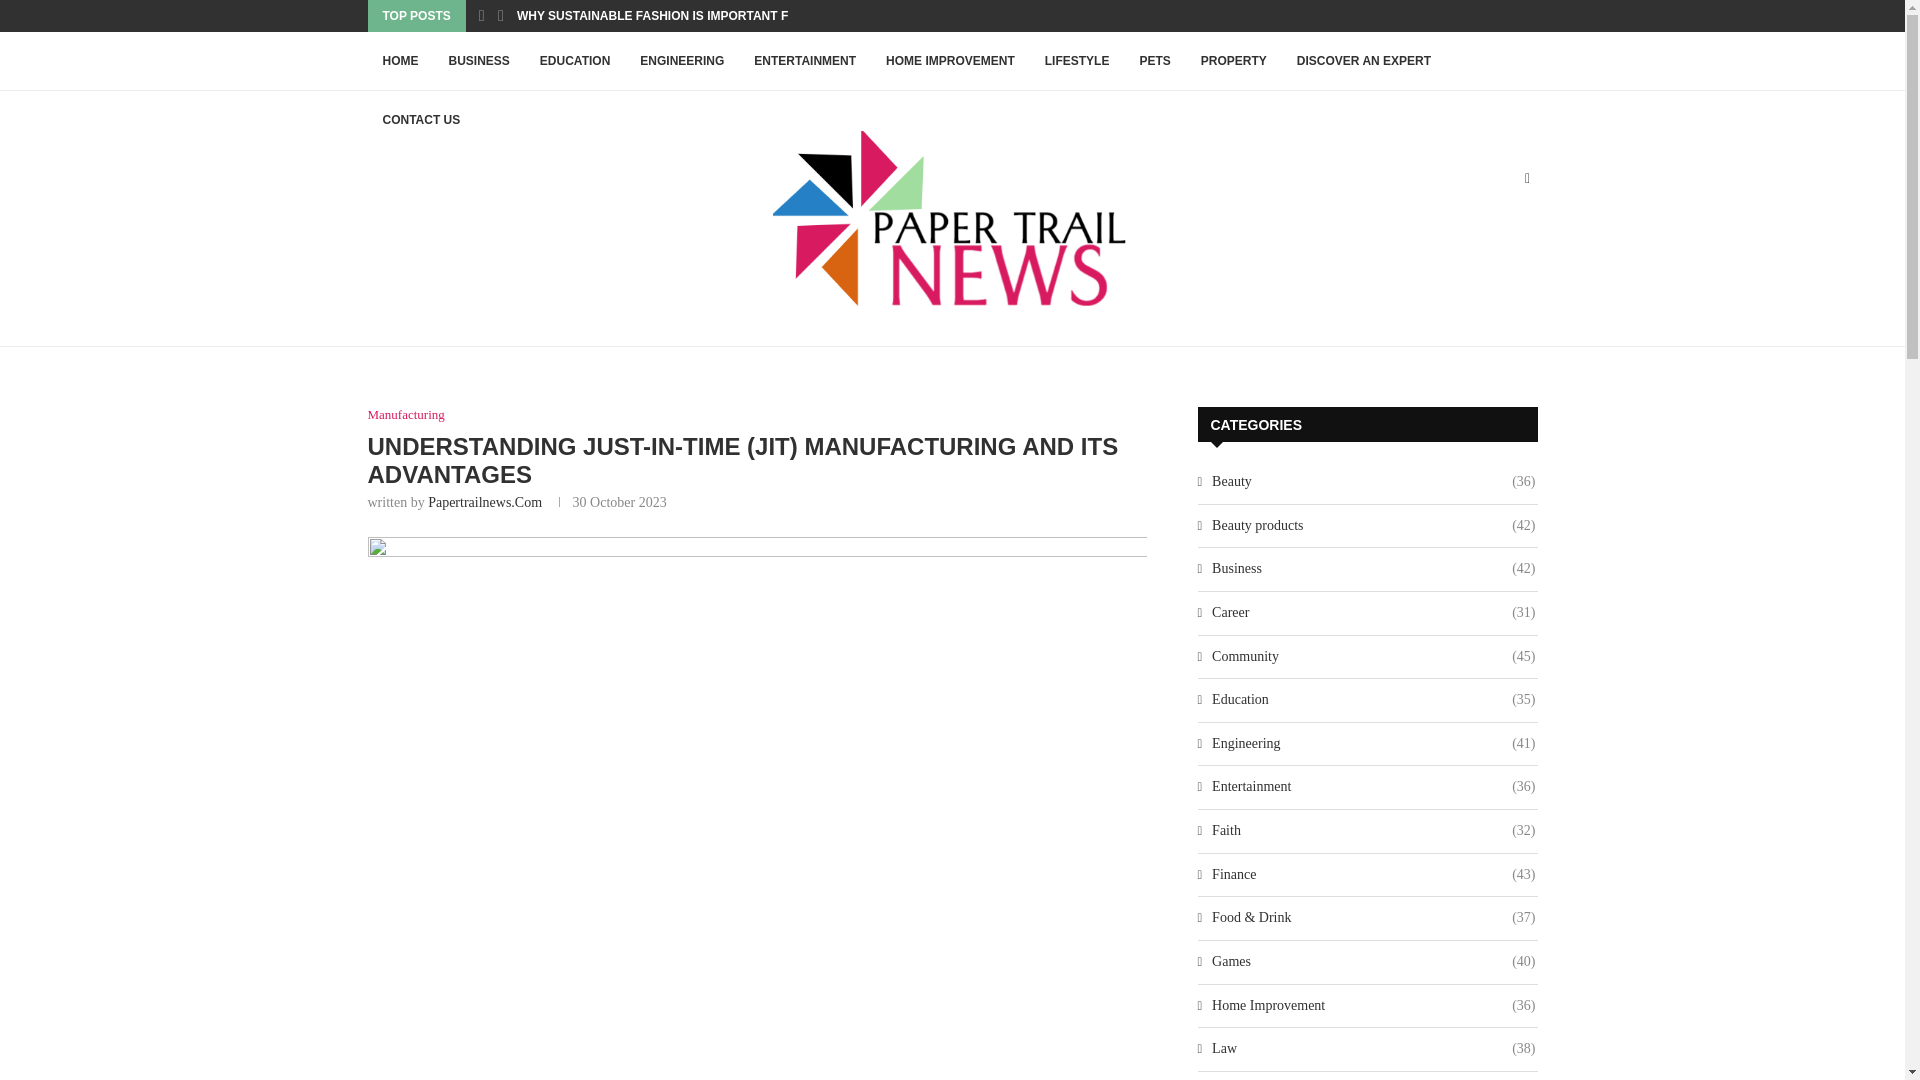 The image size is (1920, 1080). What do you see at coordinates (950, 61) in the screenshot?
I see `HOME IMPROVEMENT` at bounding box center [950, 61].